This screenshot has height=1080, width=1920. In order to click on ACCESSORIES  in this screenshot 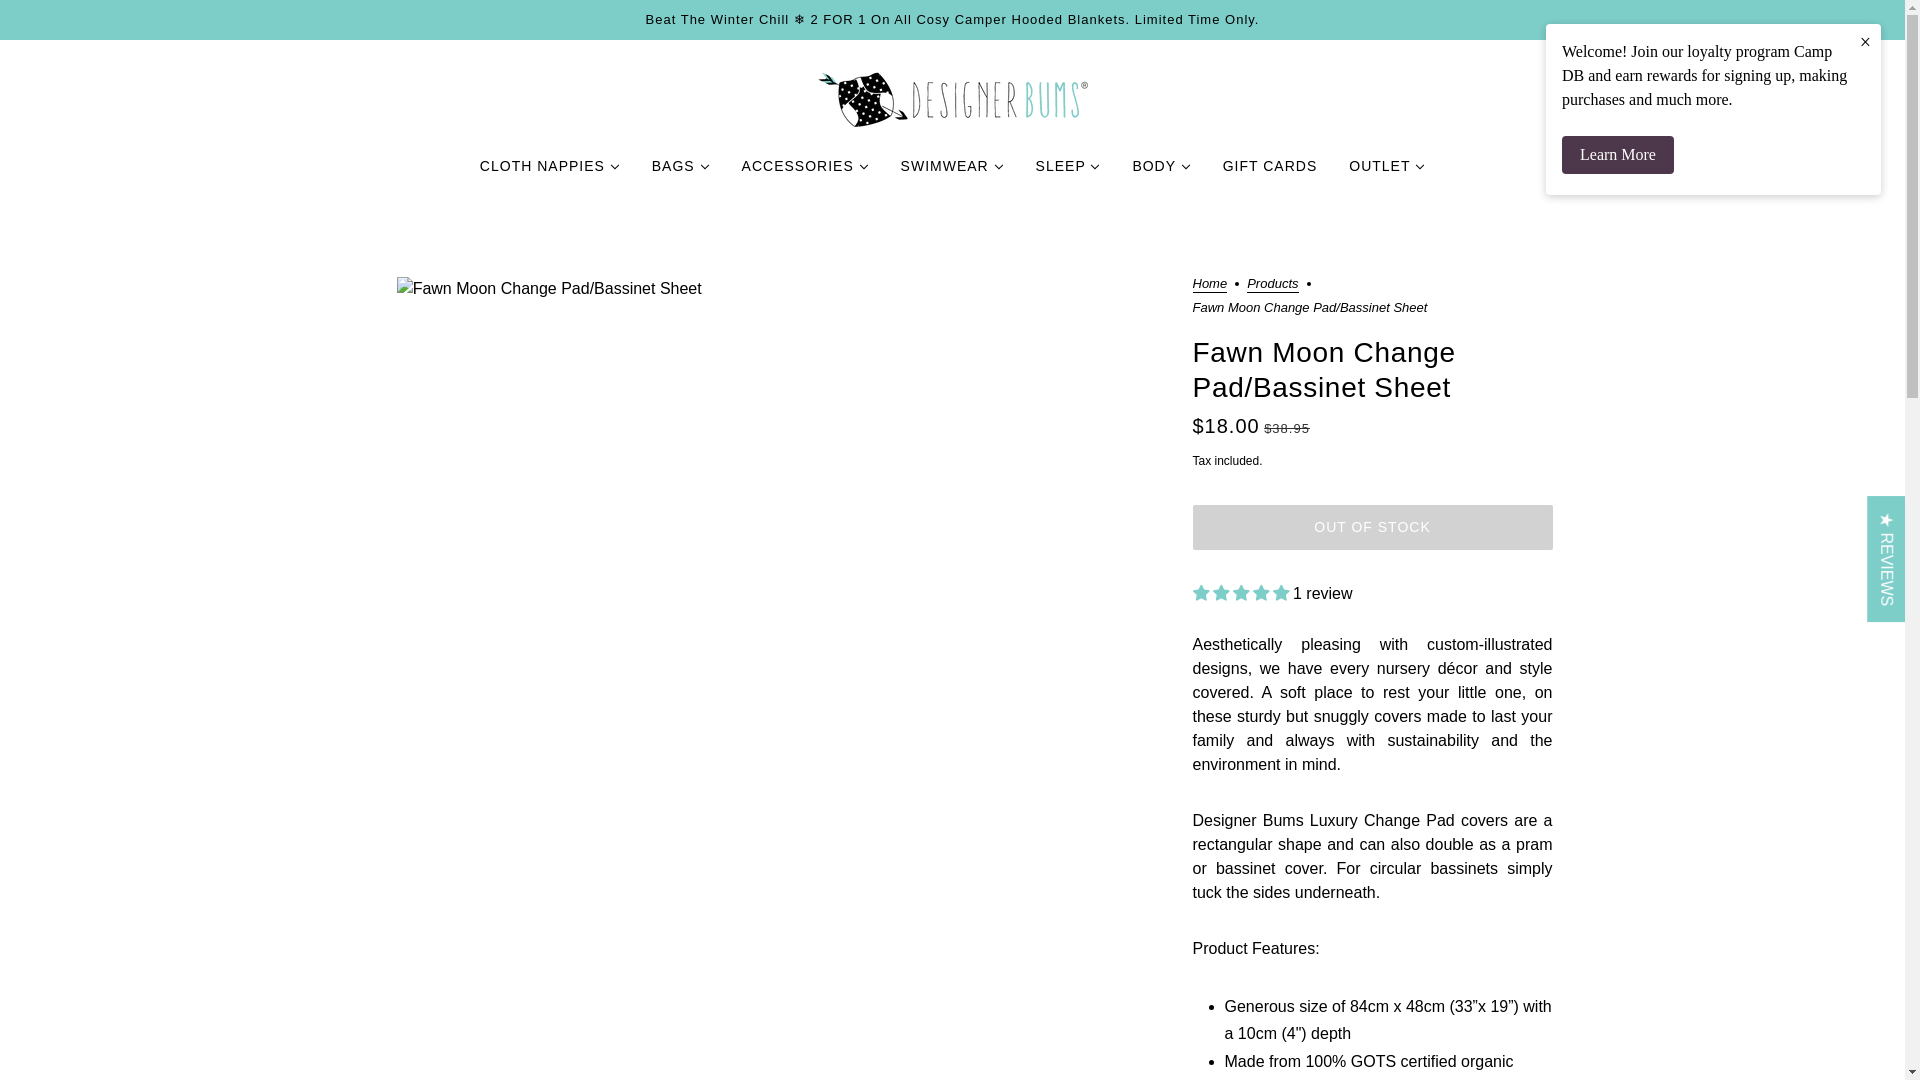, I will do `click(805, 174)`.